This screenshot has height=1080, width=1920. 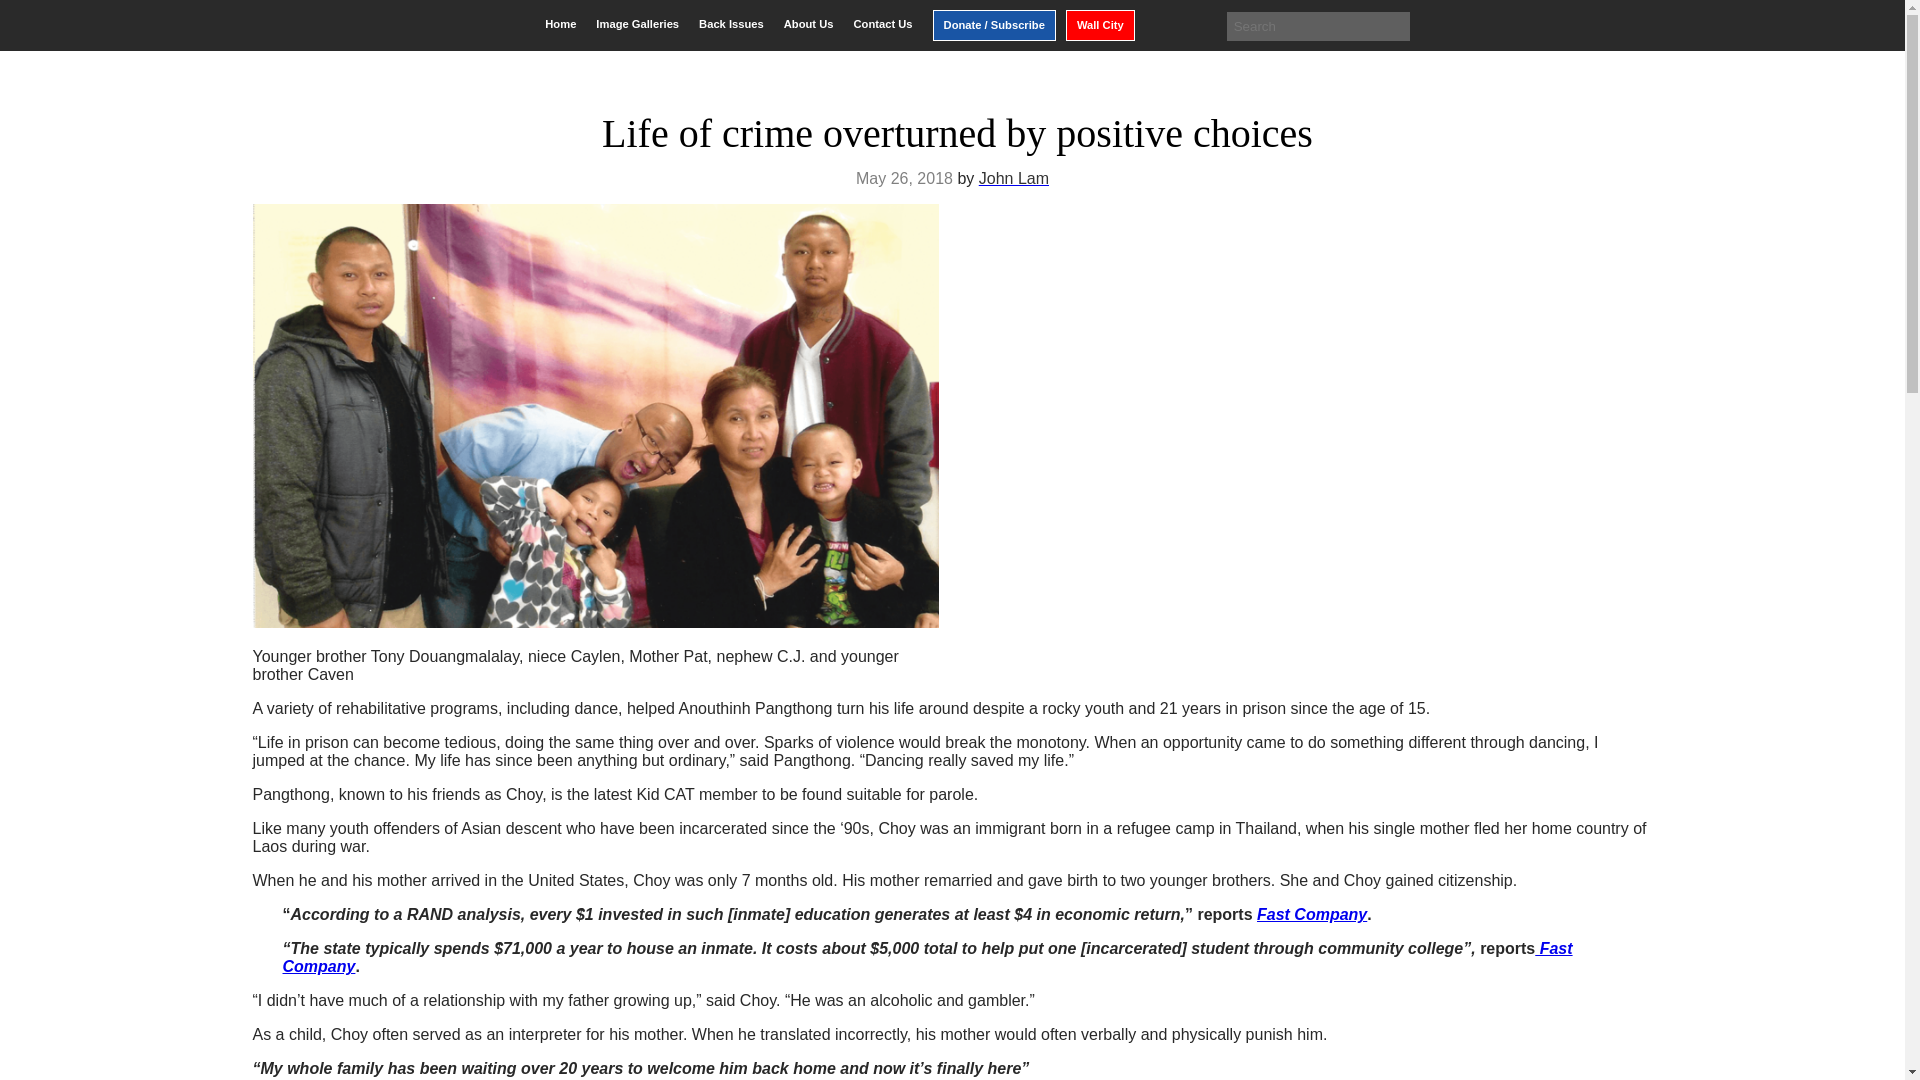 What do you see at coordinates (560, 24) in the screenshot?
I see `Home` at bounding box center [560, 24].